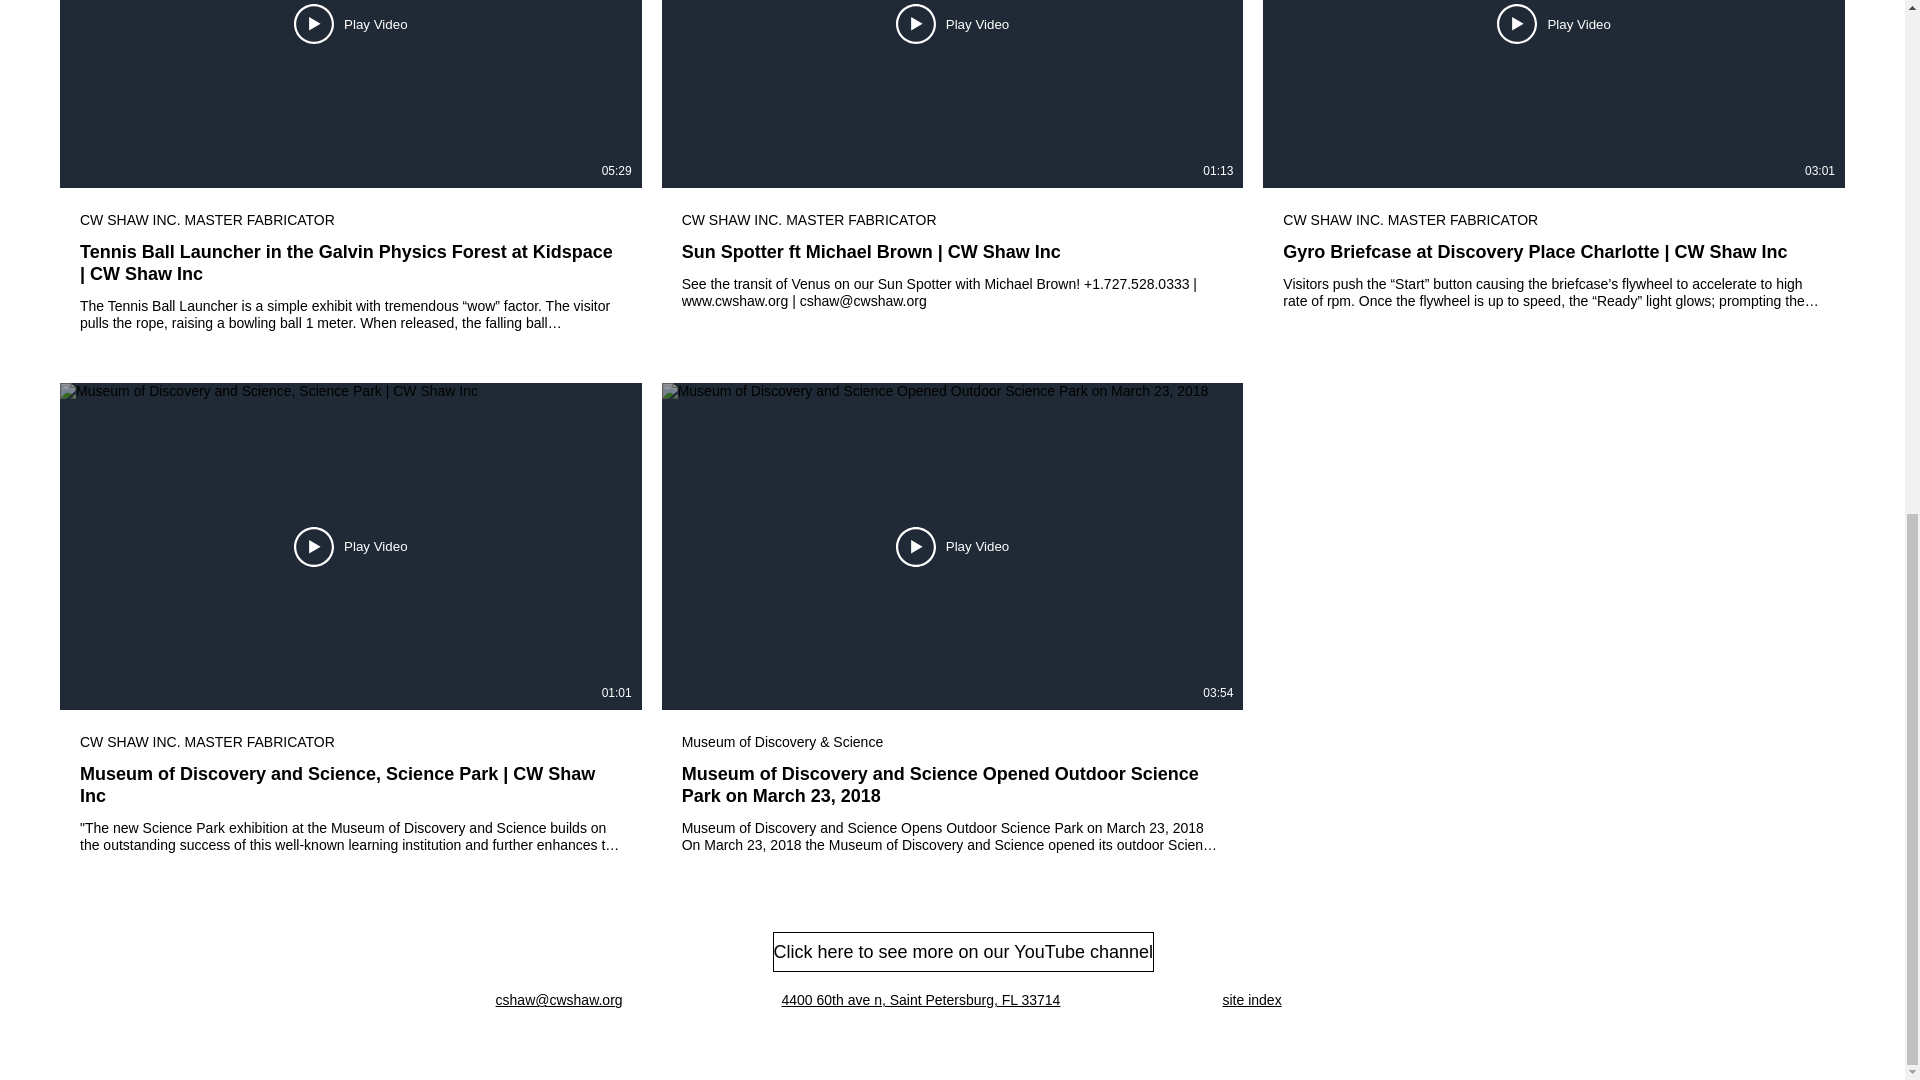 The width and height of the screenshot is (1920, 1080). Describe the element at coordinates (1250, 1000) in the screenshot. I see `site index` at that location.